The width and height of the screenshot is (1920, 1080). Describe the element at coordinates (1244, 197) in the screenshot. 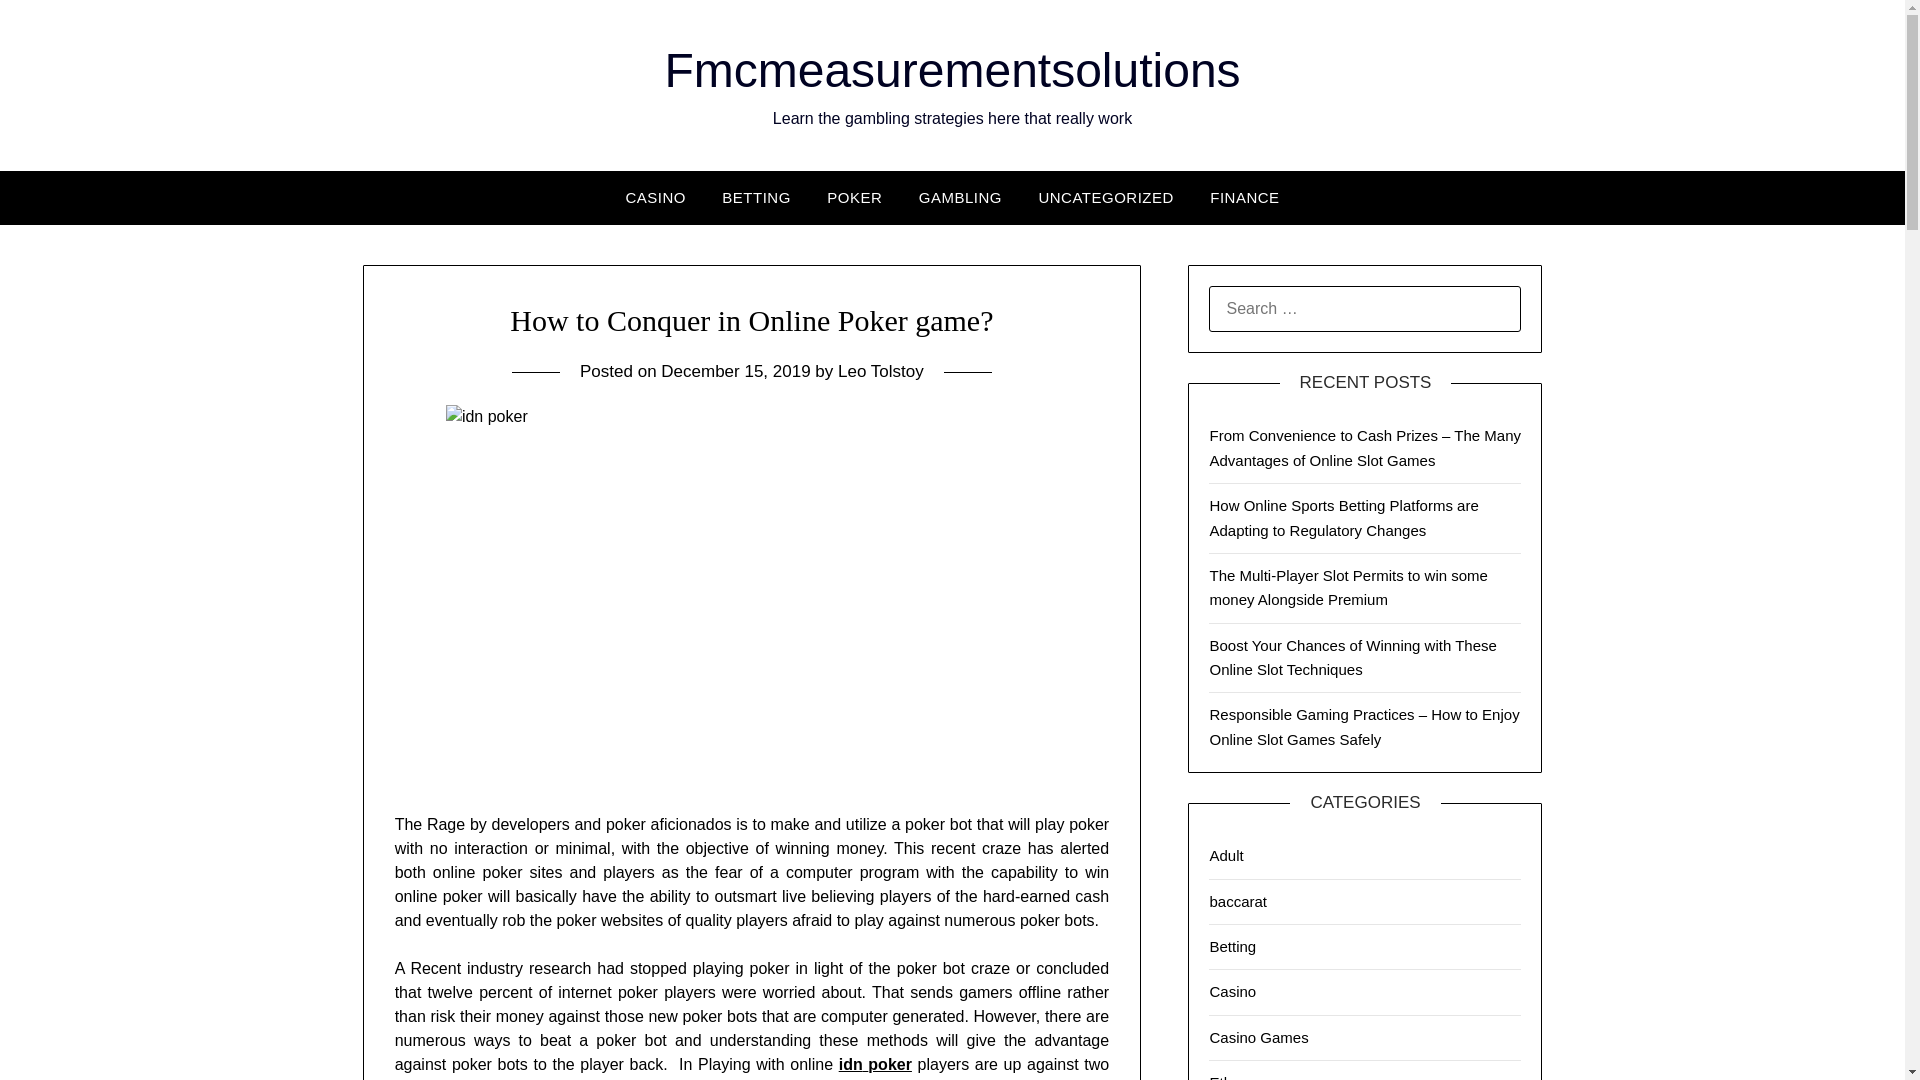

I see `FINANCE` at that location.